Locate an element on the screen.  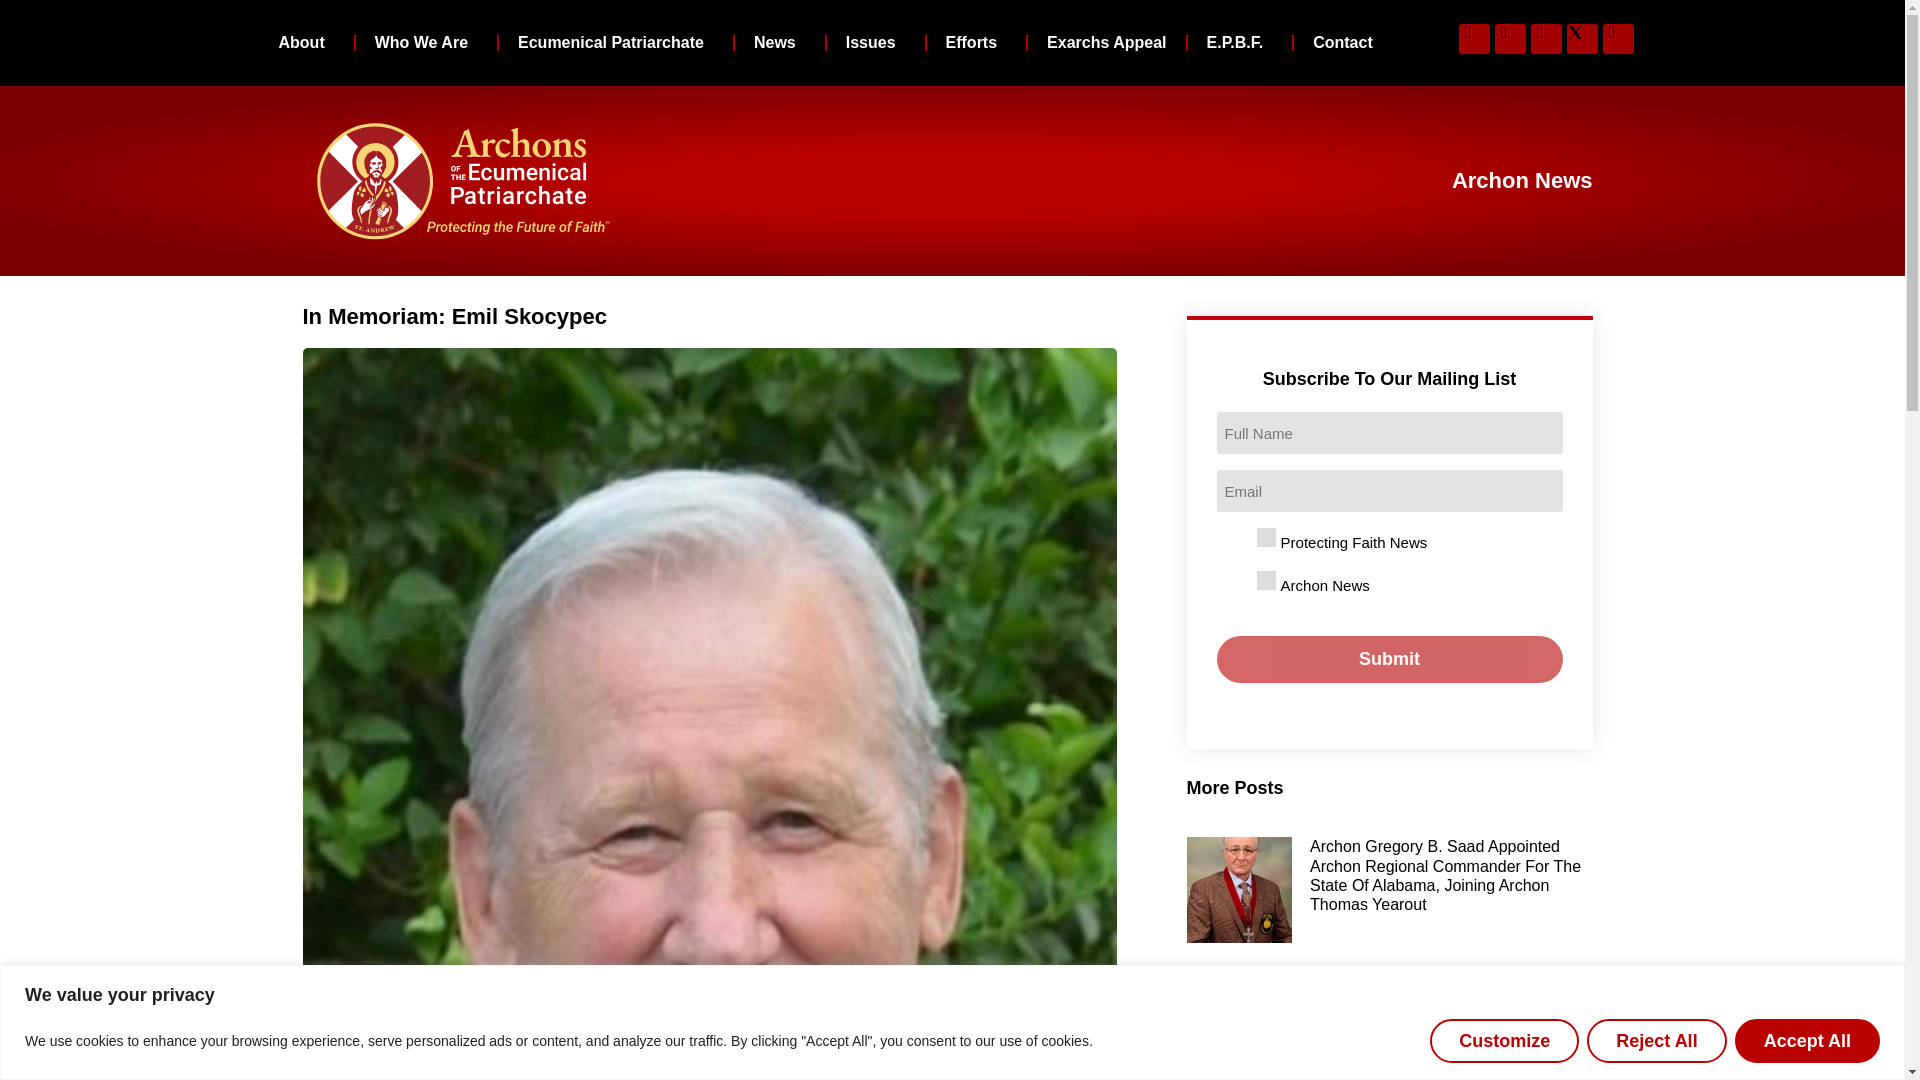
About is located at coordinates (306, 42).